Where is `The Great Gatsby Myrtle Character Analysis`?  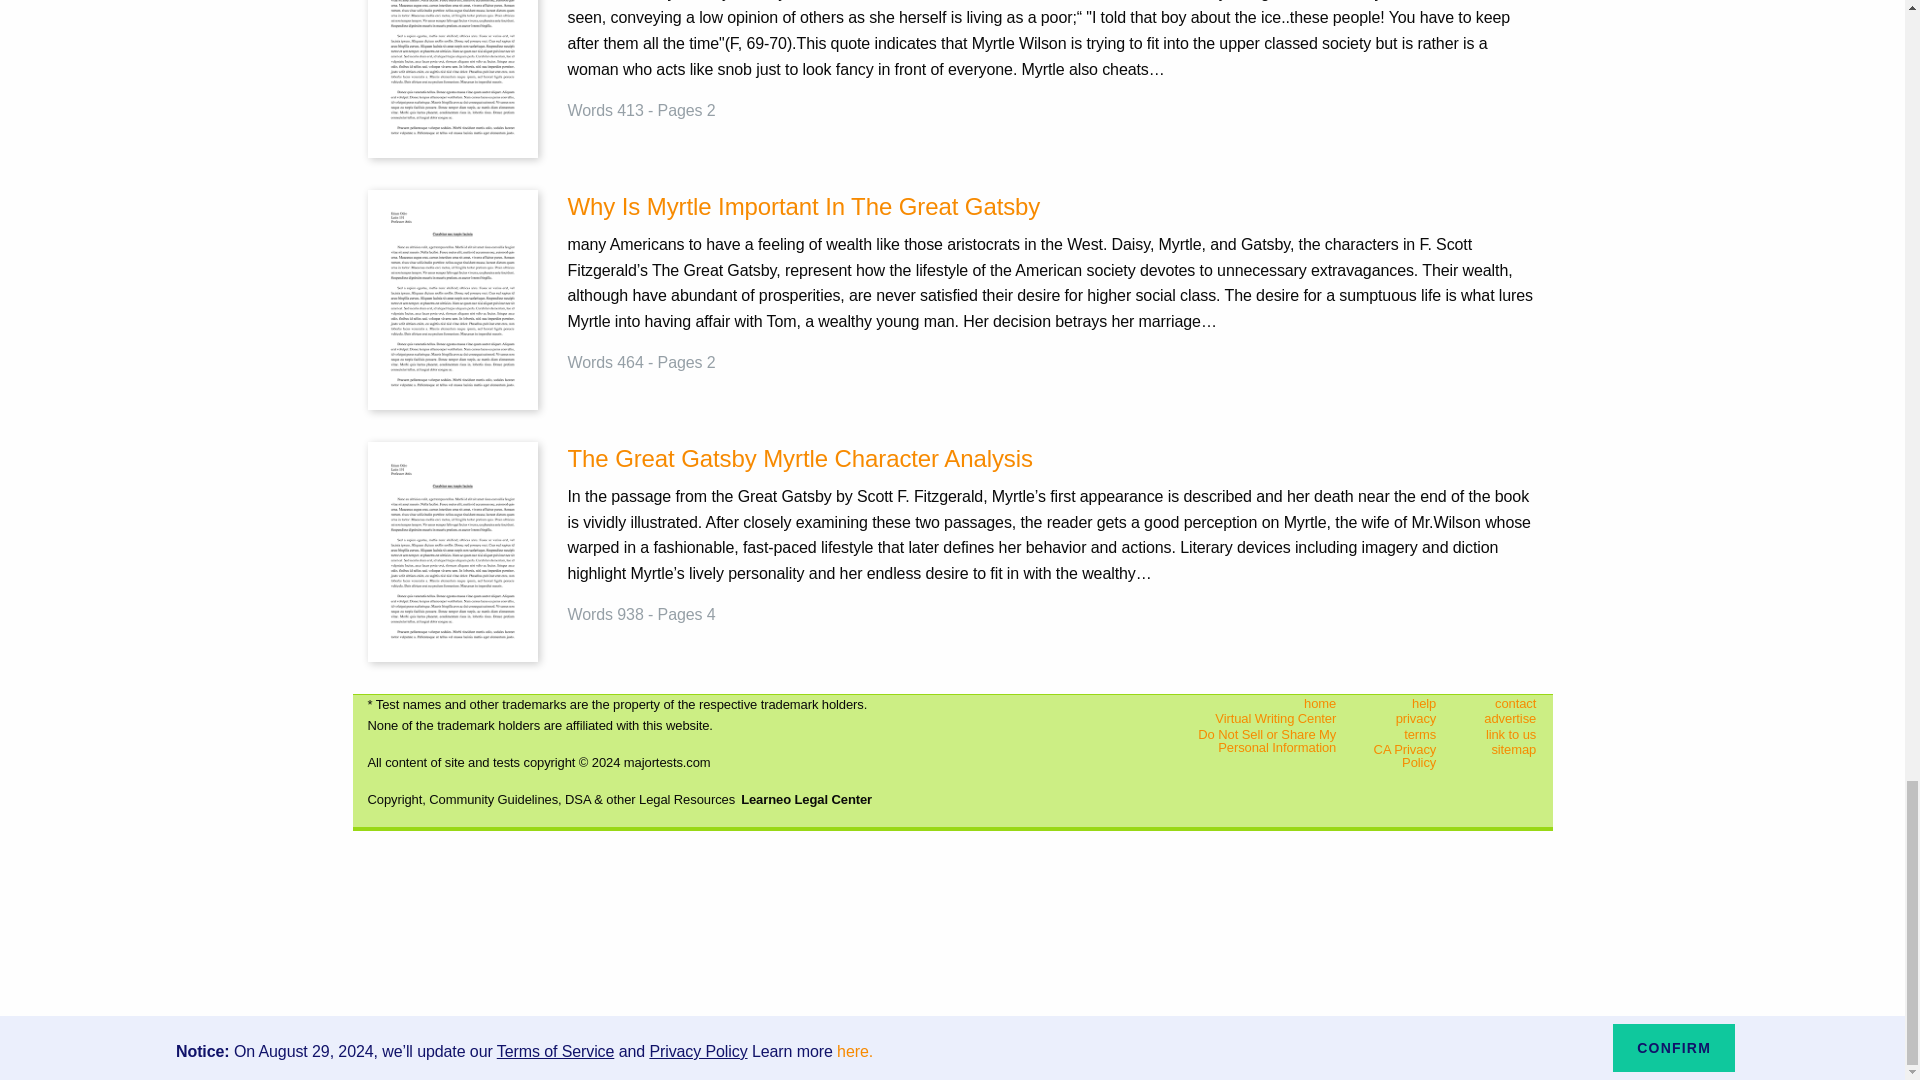
The Great Gatsby Myrtle Character Analysis is located at coordinates (1052, 458).